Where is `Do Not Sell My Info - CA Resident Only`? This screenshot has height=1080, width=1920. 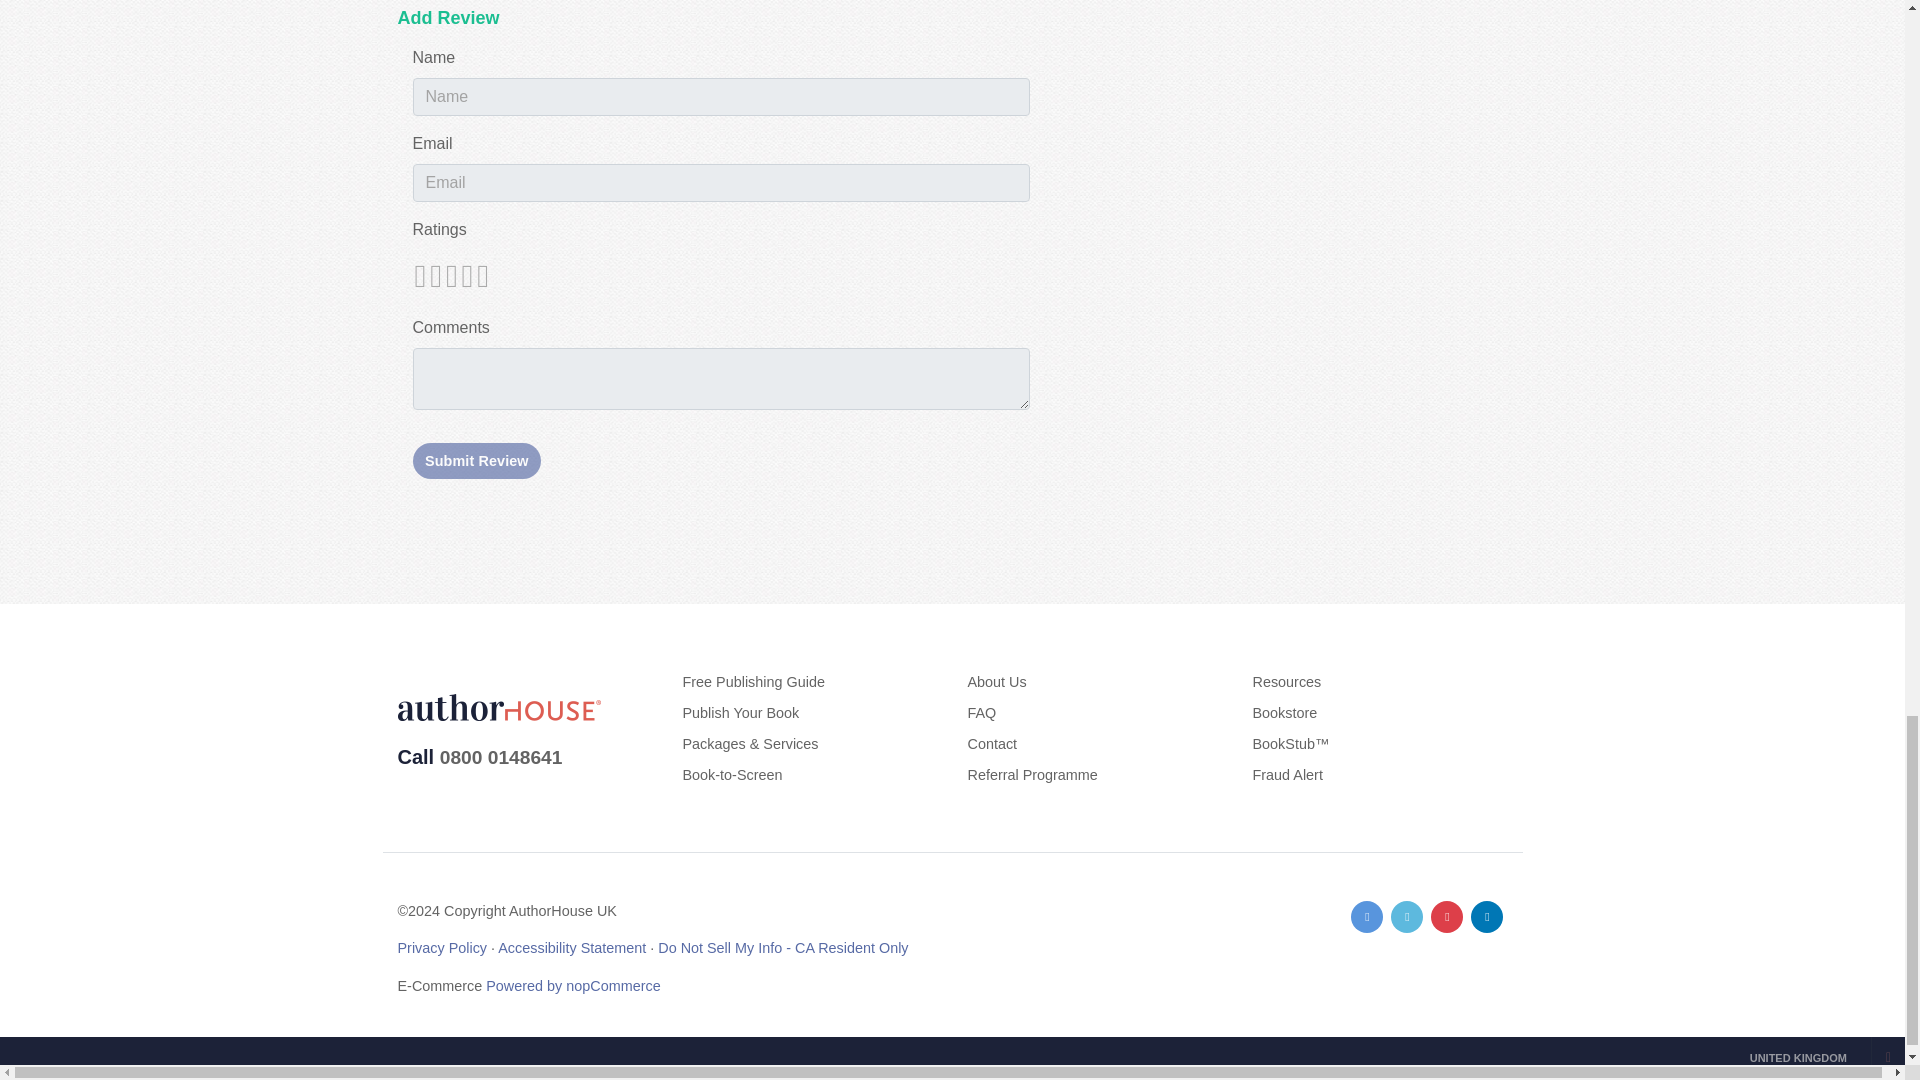
Do Not Sell My Info - CA Resident Only is located at coordinates (783, 947).